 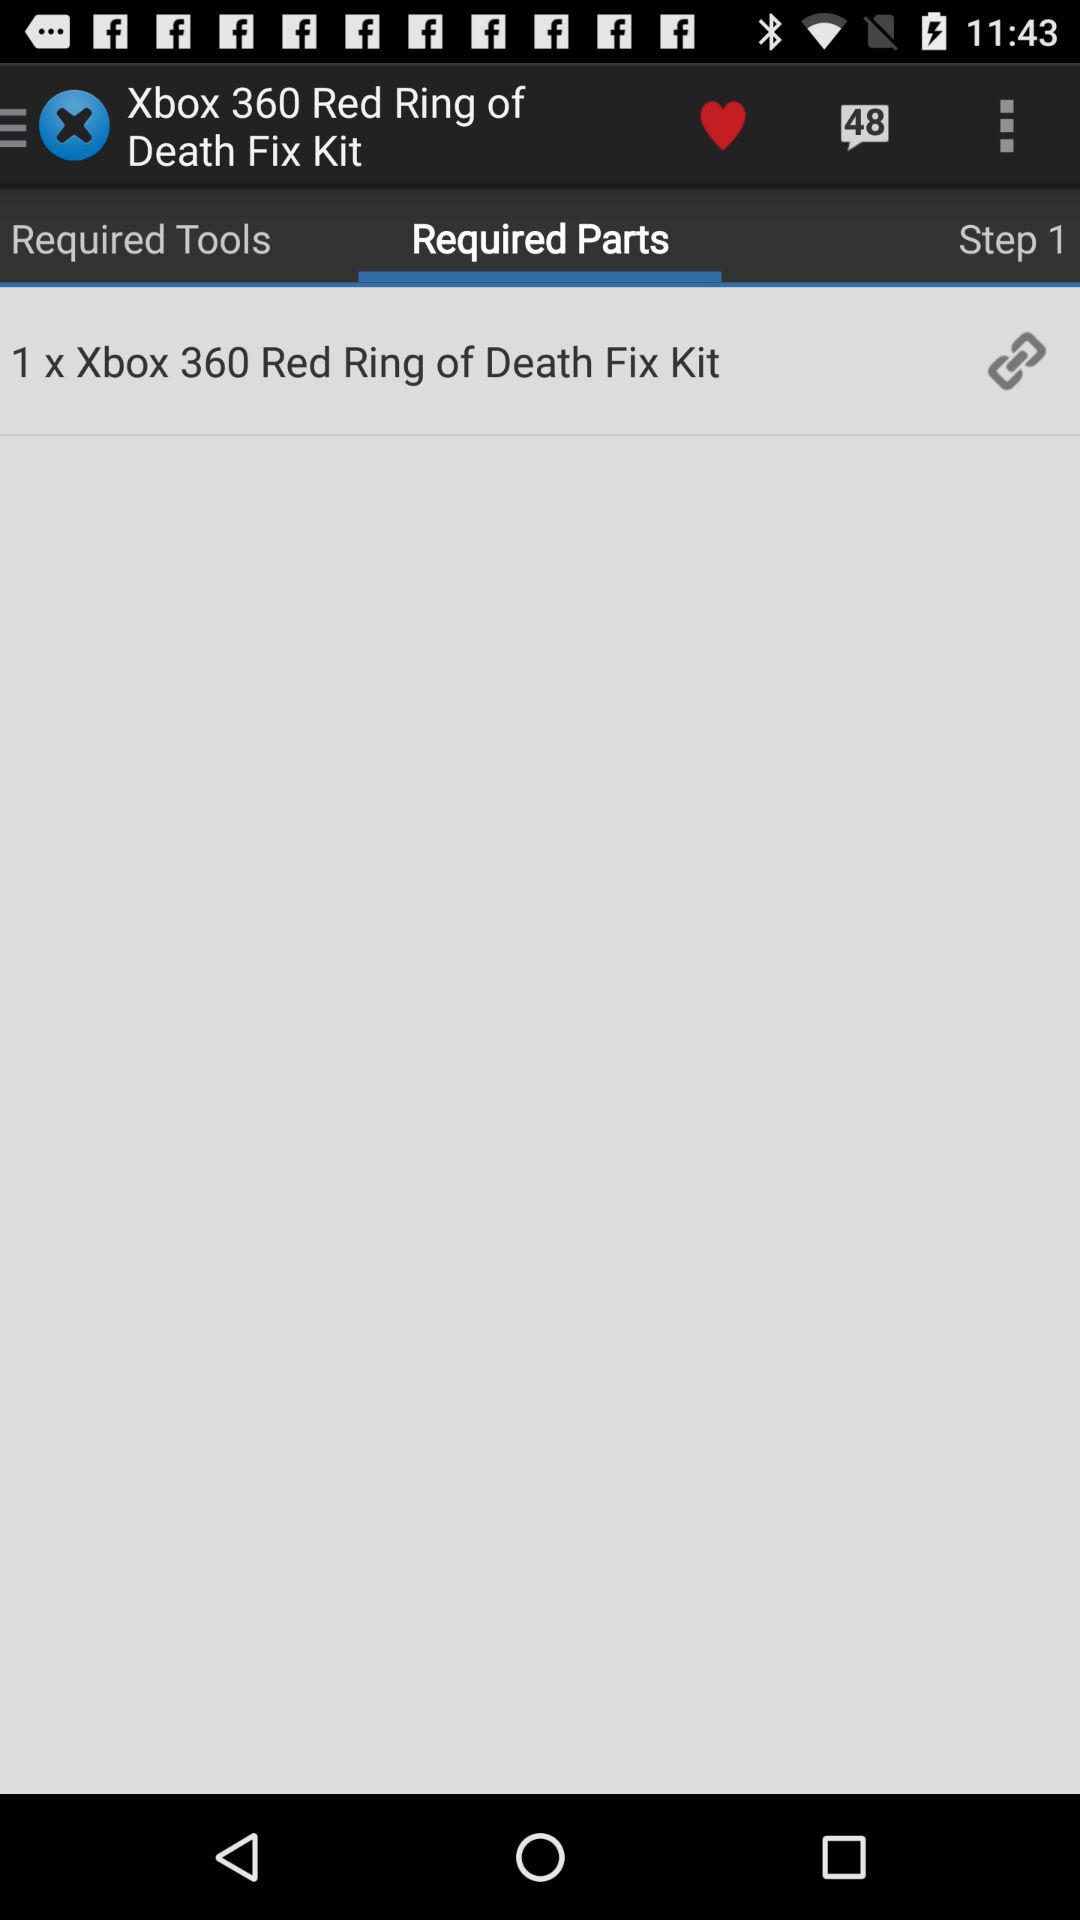 What do you see at coordinates (54, 360) in the screenshot?
I see `choose icon next to 1 icon` at bounding box center [54, 360].